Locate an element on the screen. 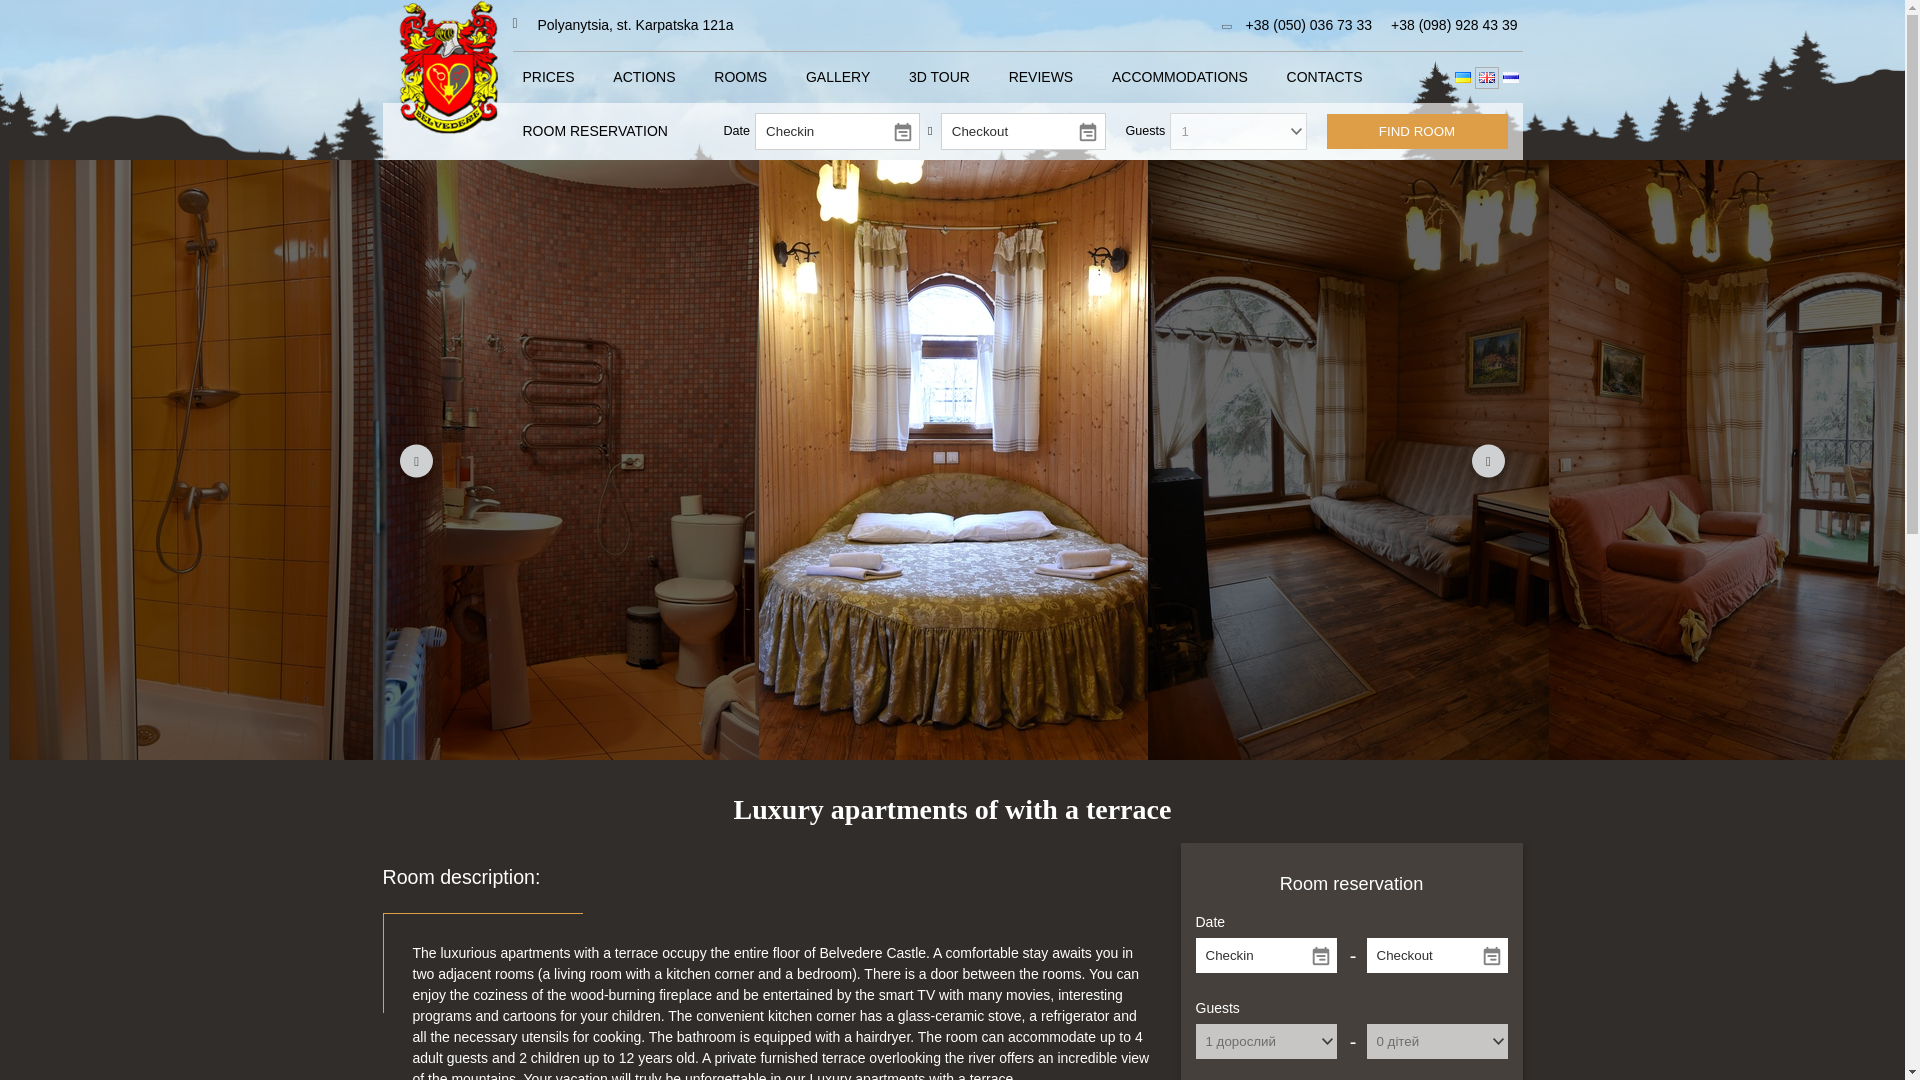  PRICES is located at coordinates (548, 76).